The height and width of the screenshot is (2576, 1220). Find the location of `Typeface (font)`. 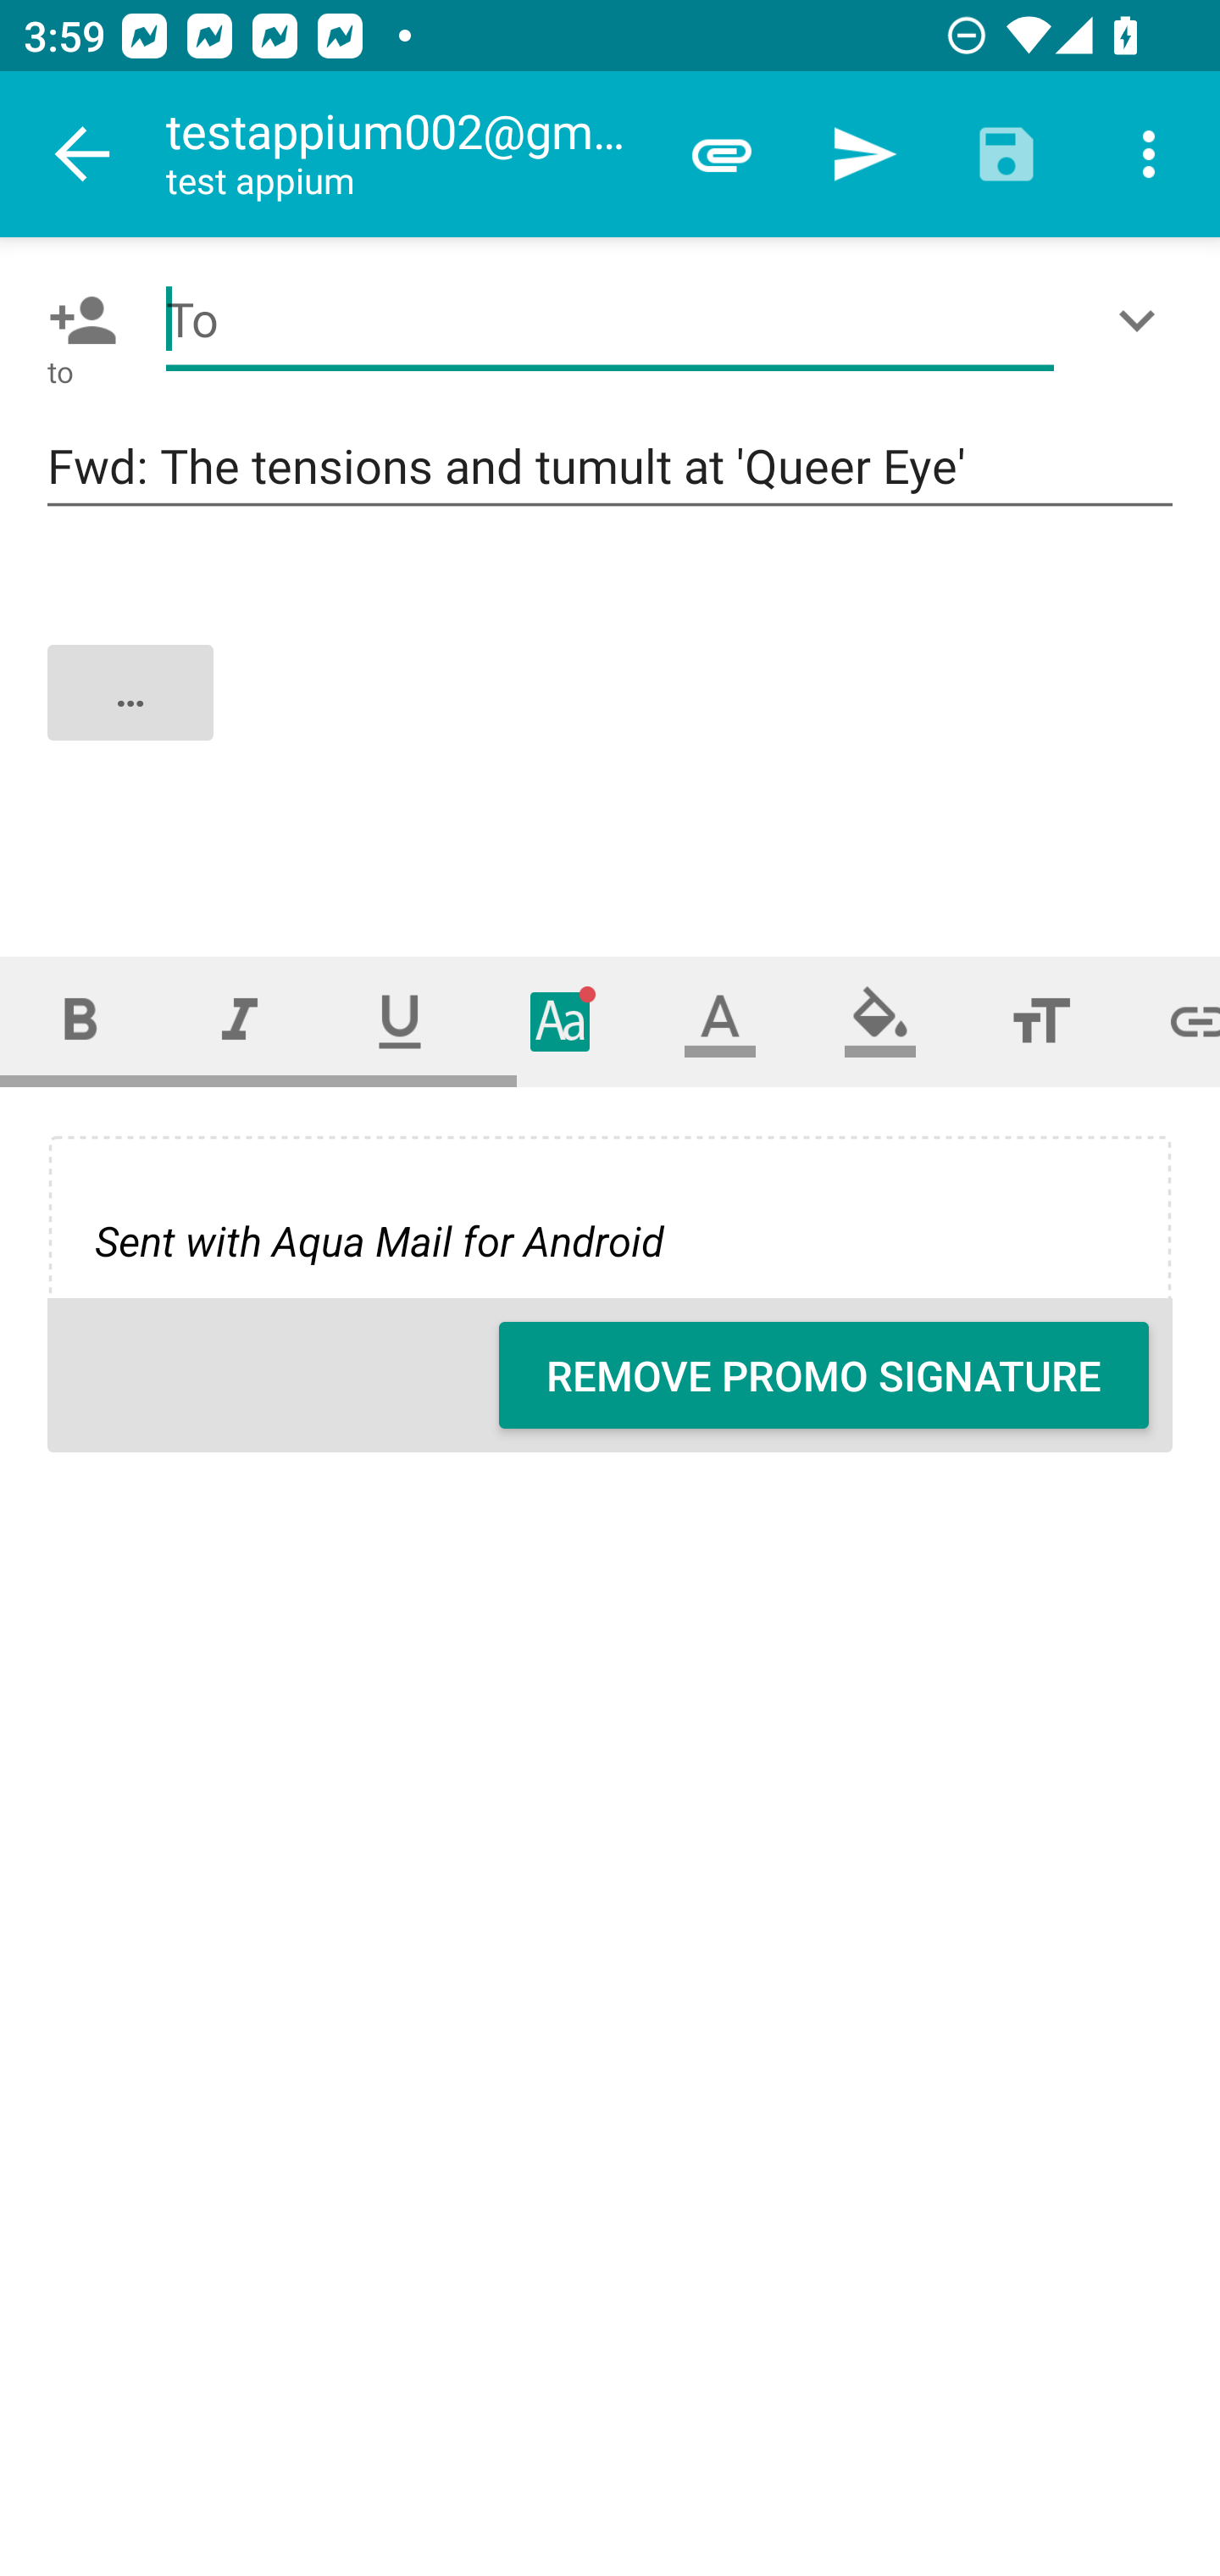

Typeface (font) is located at coordinates (561, 1020).